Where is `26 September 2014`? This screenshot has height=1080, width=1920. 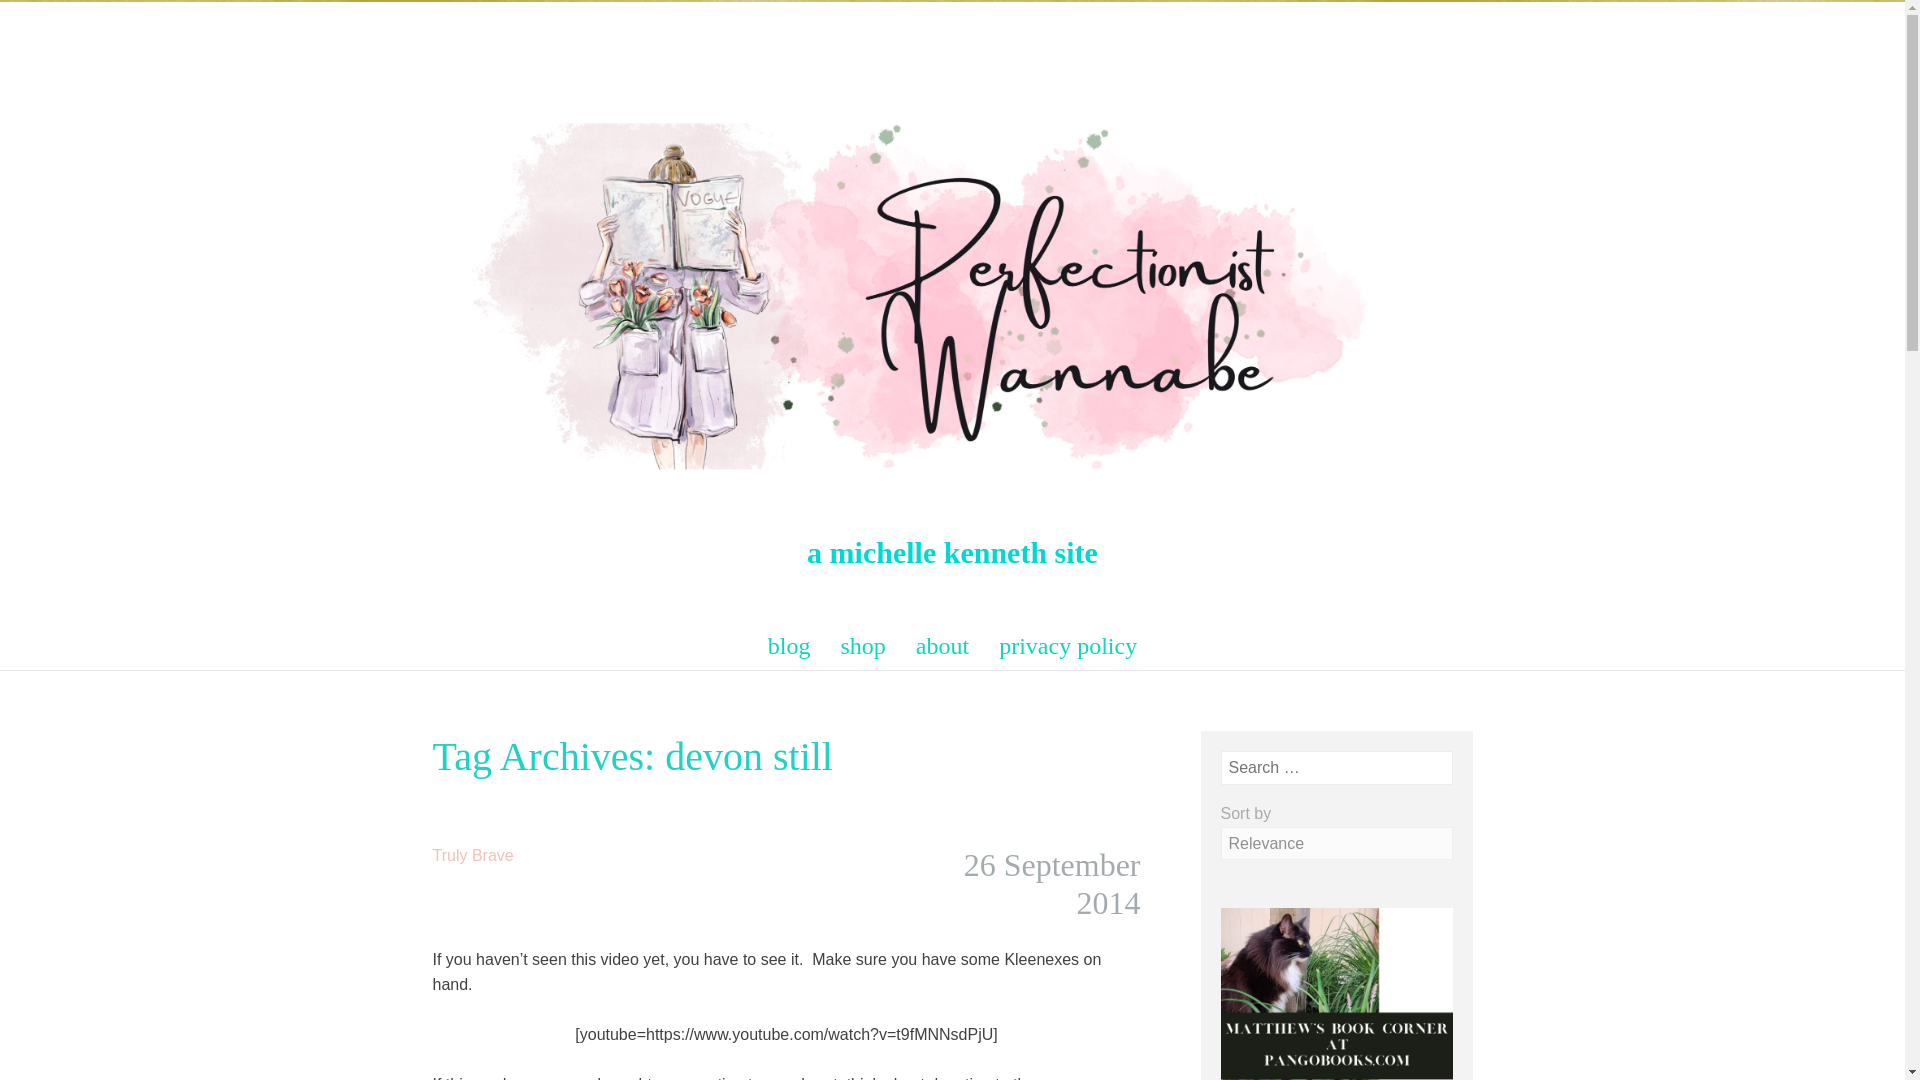 26 September 2014 is located at coordinates (1052, 884).